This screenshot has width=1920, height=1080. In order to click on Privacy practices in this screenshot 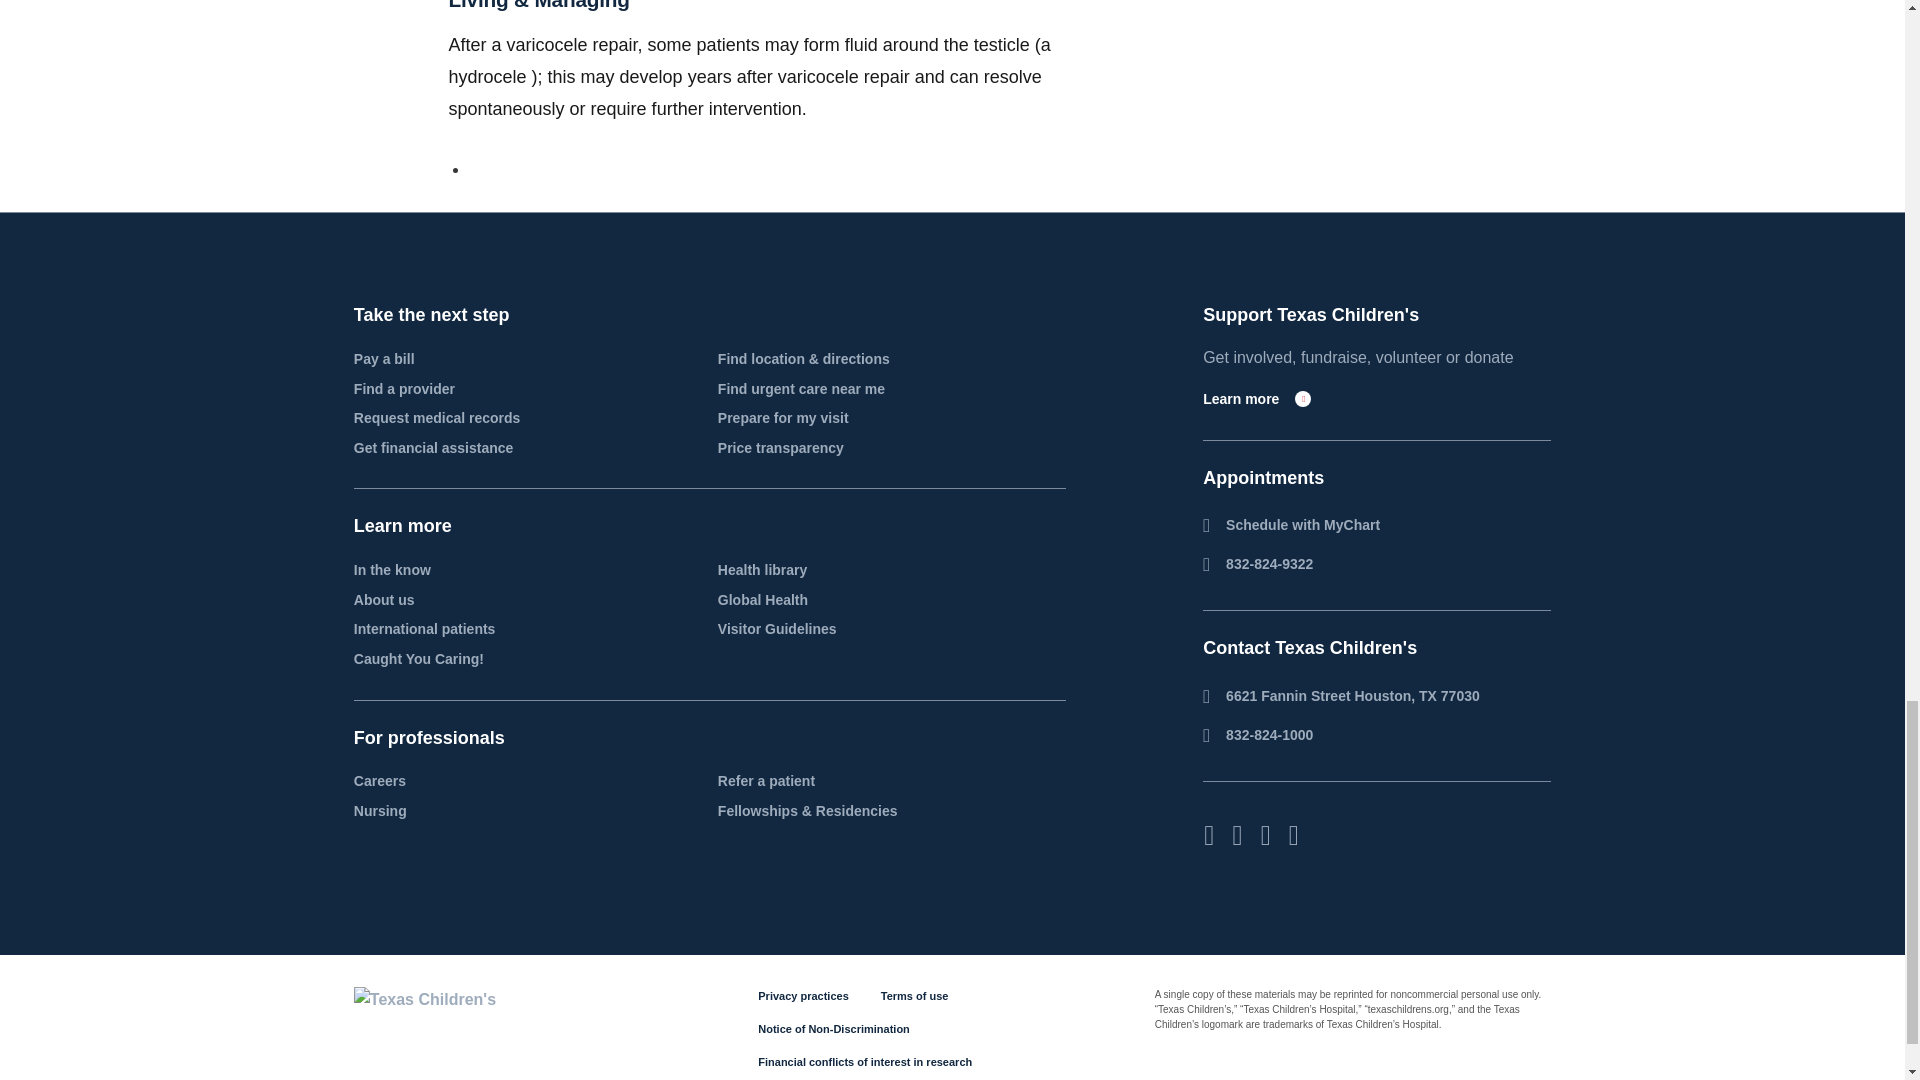, I will do `click(803, 996)`.